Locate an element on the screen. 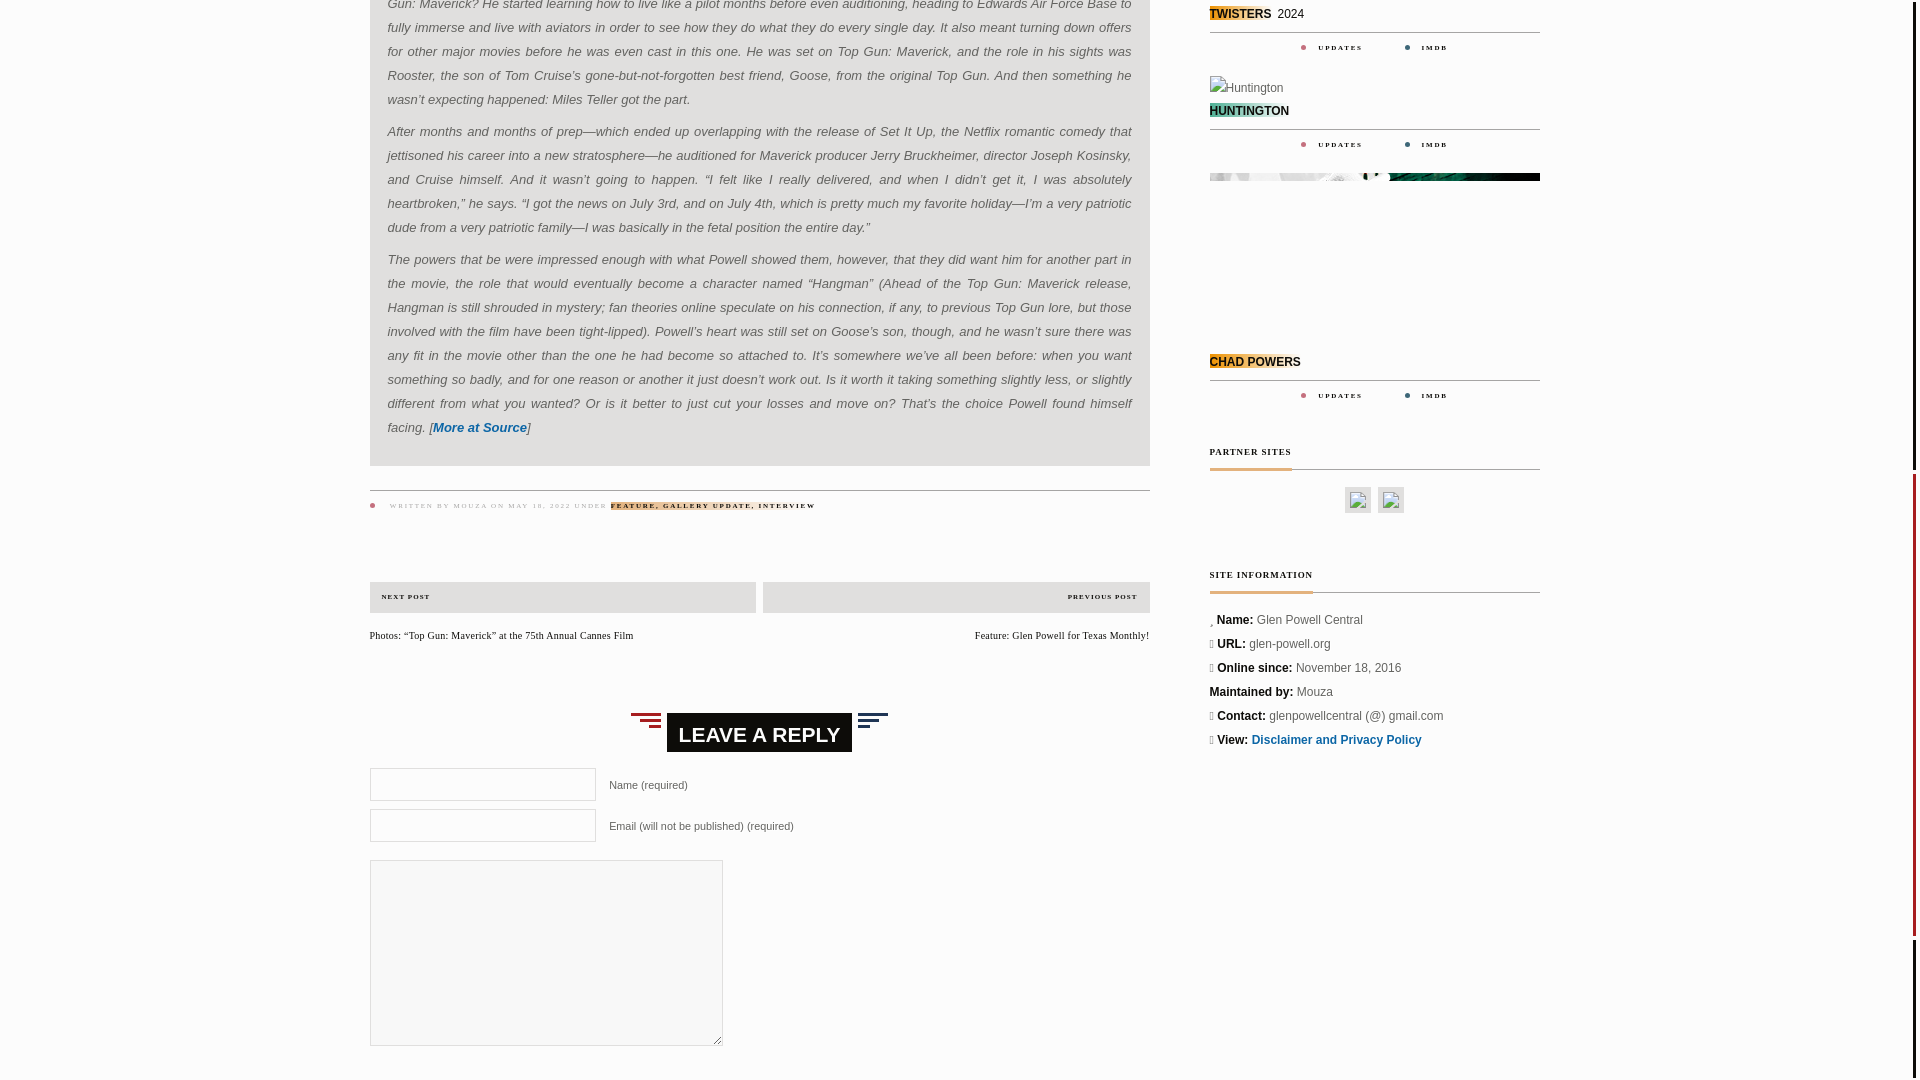 This screenshot has height=1080, width=1920. IMDB is located at coordinates (1434, 396).